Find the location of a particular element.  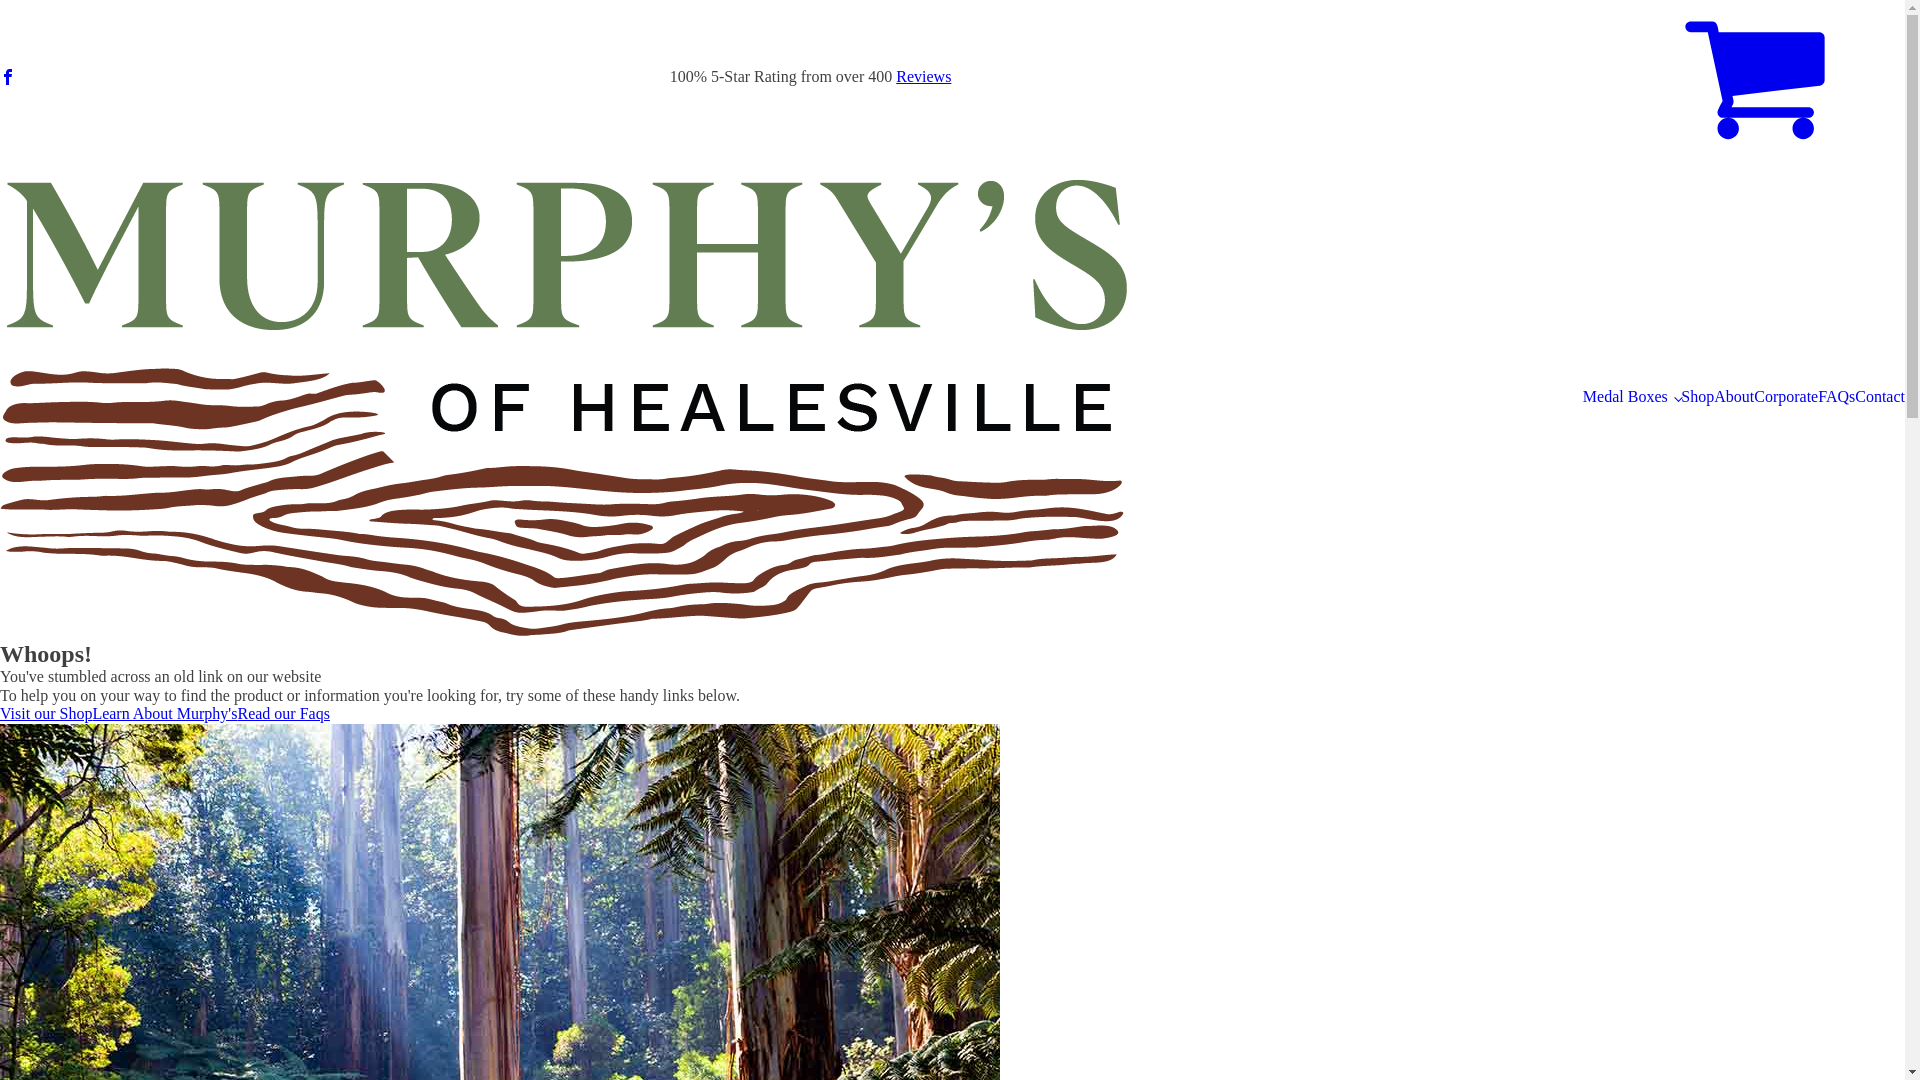

FAQs is located at coordinates (1836, 397).